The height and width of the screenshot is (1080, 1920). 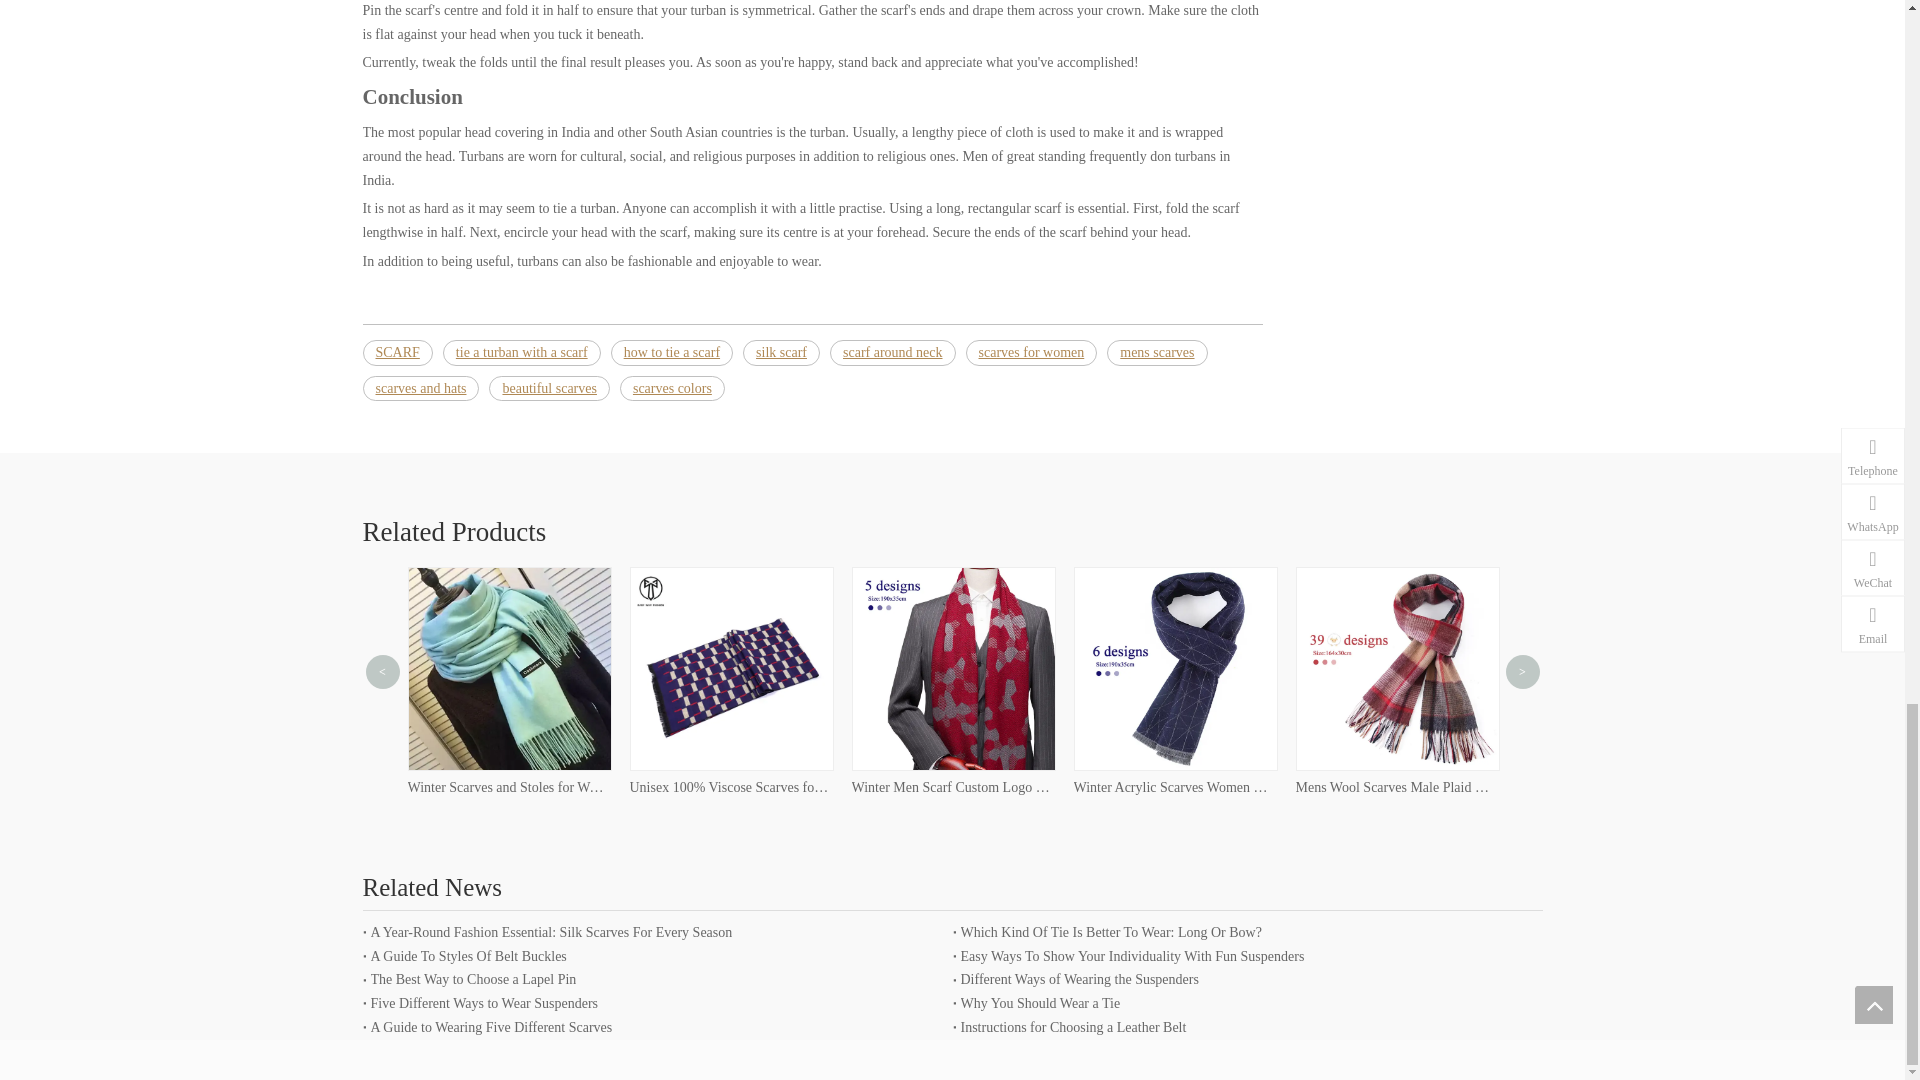 I want to click on silk scarf, so click(x=781, y=353).